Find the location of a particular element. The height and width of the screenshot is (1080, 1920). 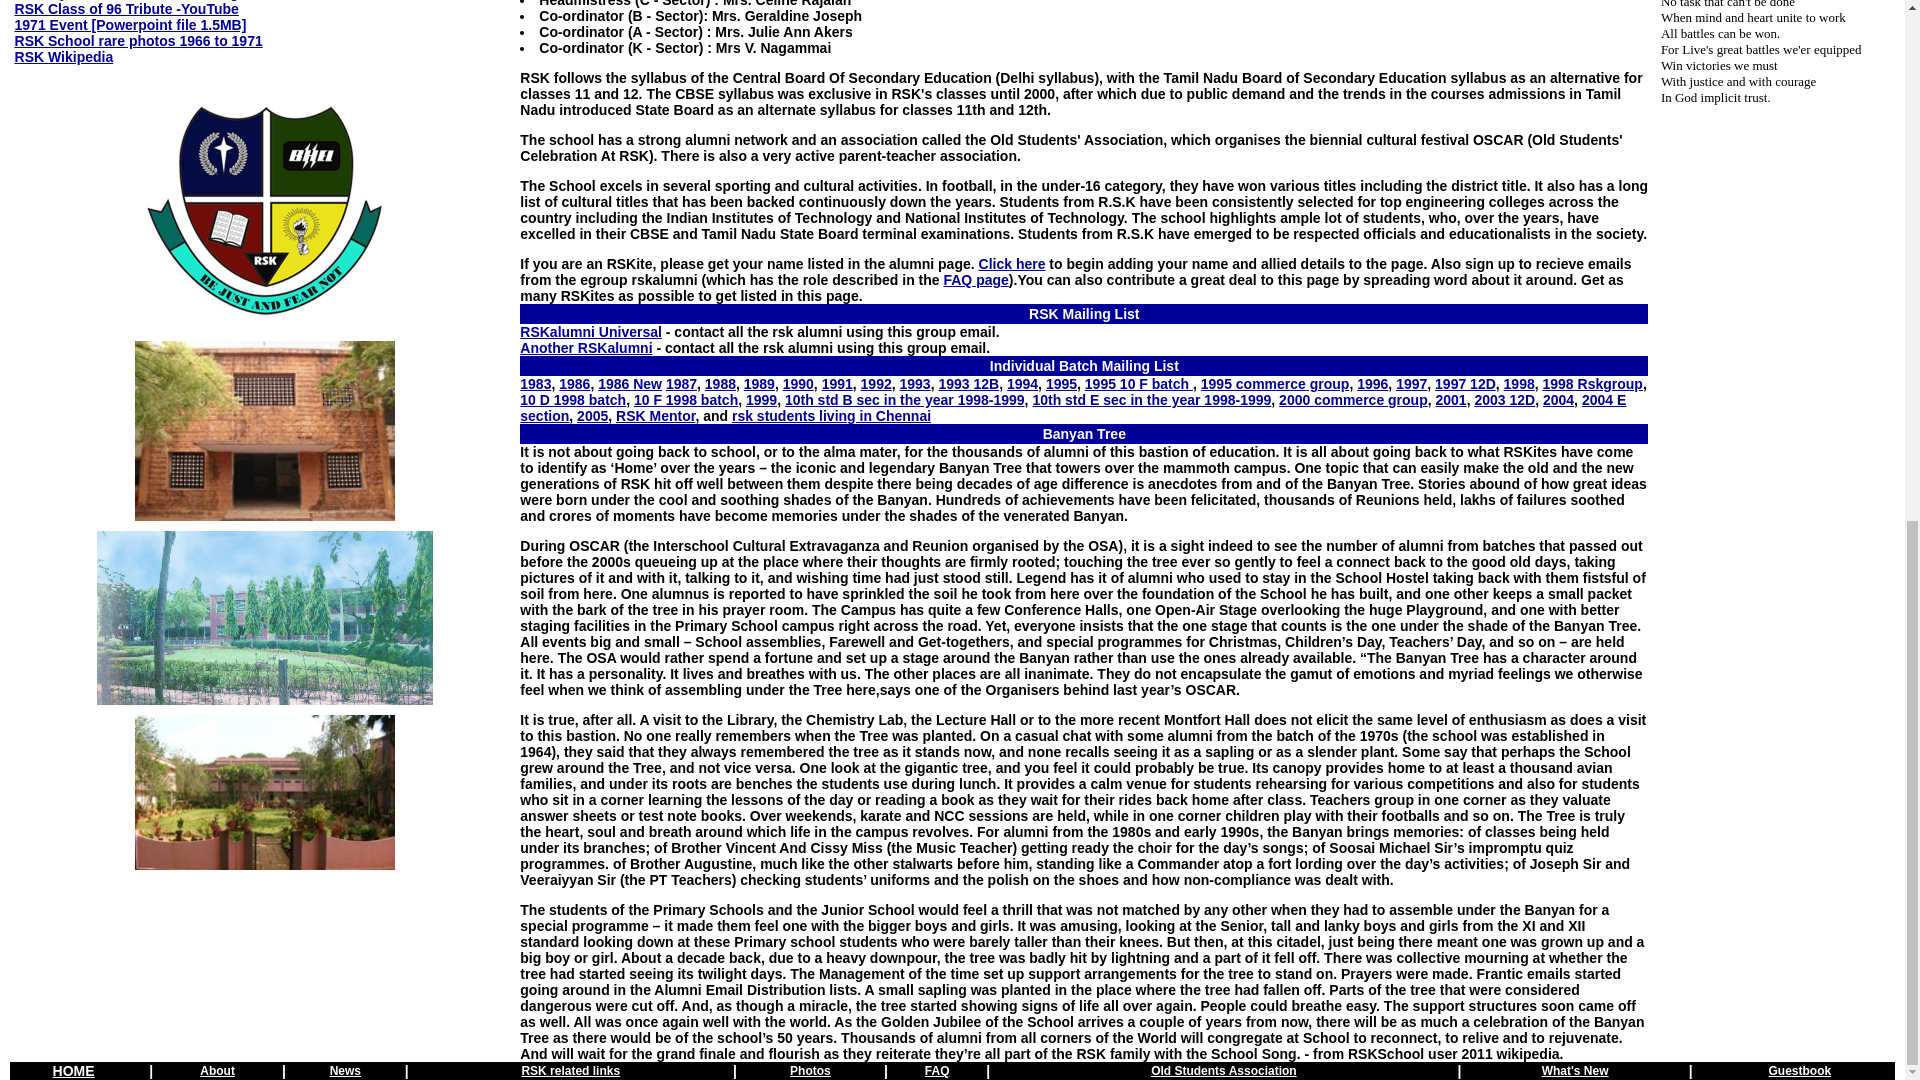

RSK Class of 96 Tribute -YouTube is located at coordinates (126, 9).